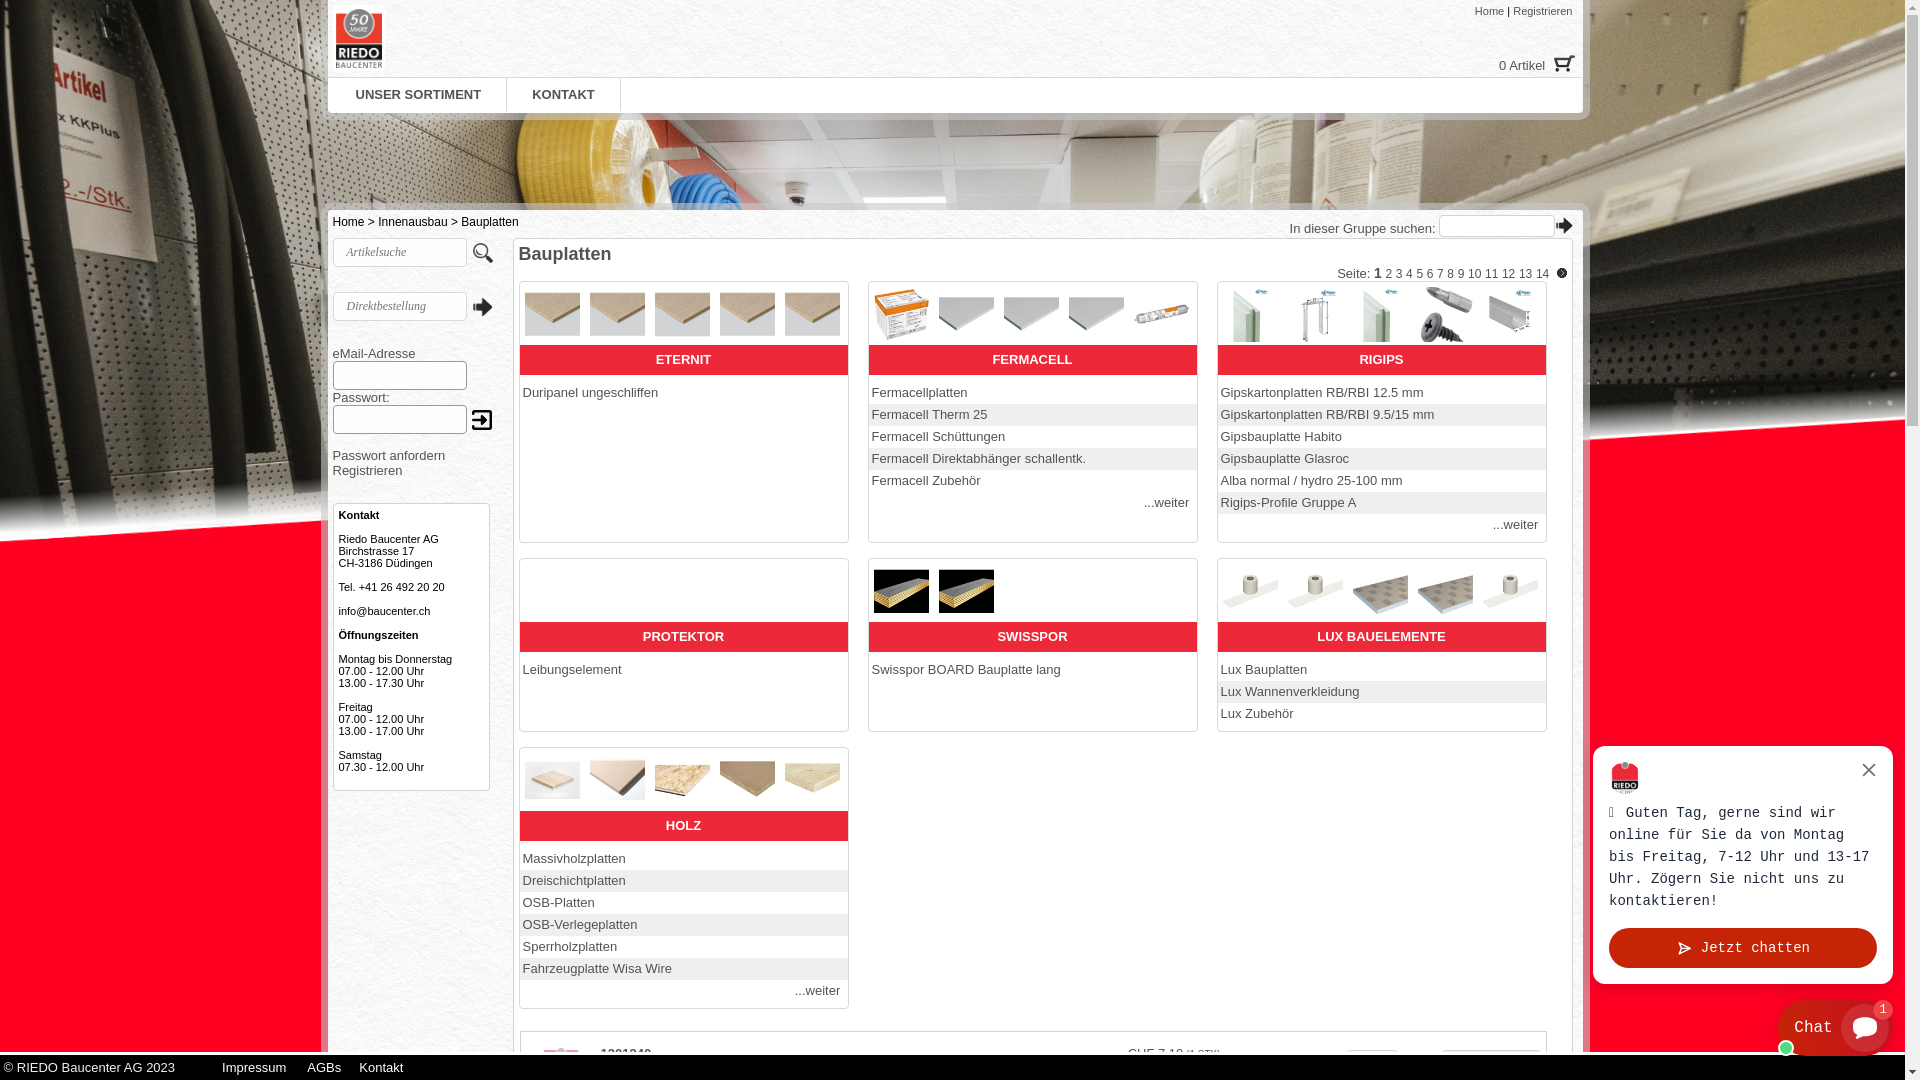  What do you see at coordinates (384, 611) in the screenshot?
I see `info@baucenter.ch` at bounding box center [384, 611].